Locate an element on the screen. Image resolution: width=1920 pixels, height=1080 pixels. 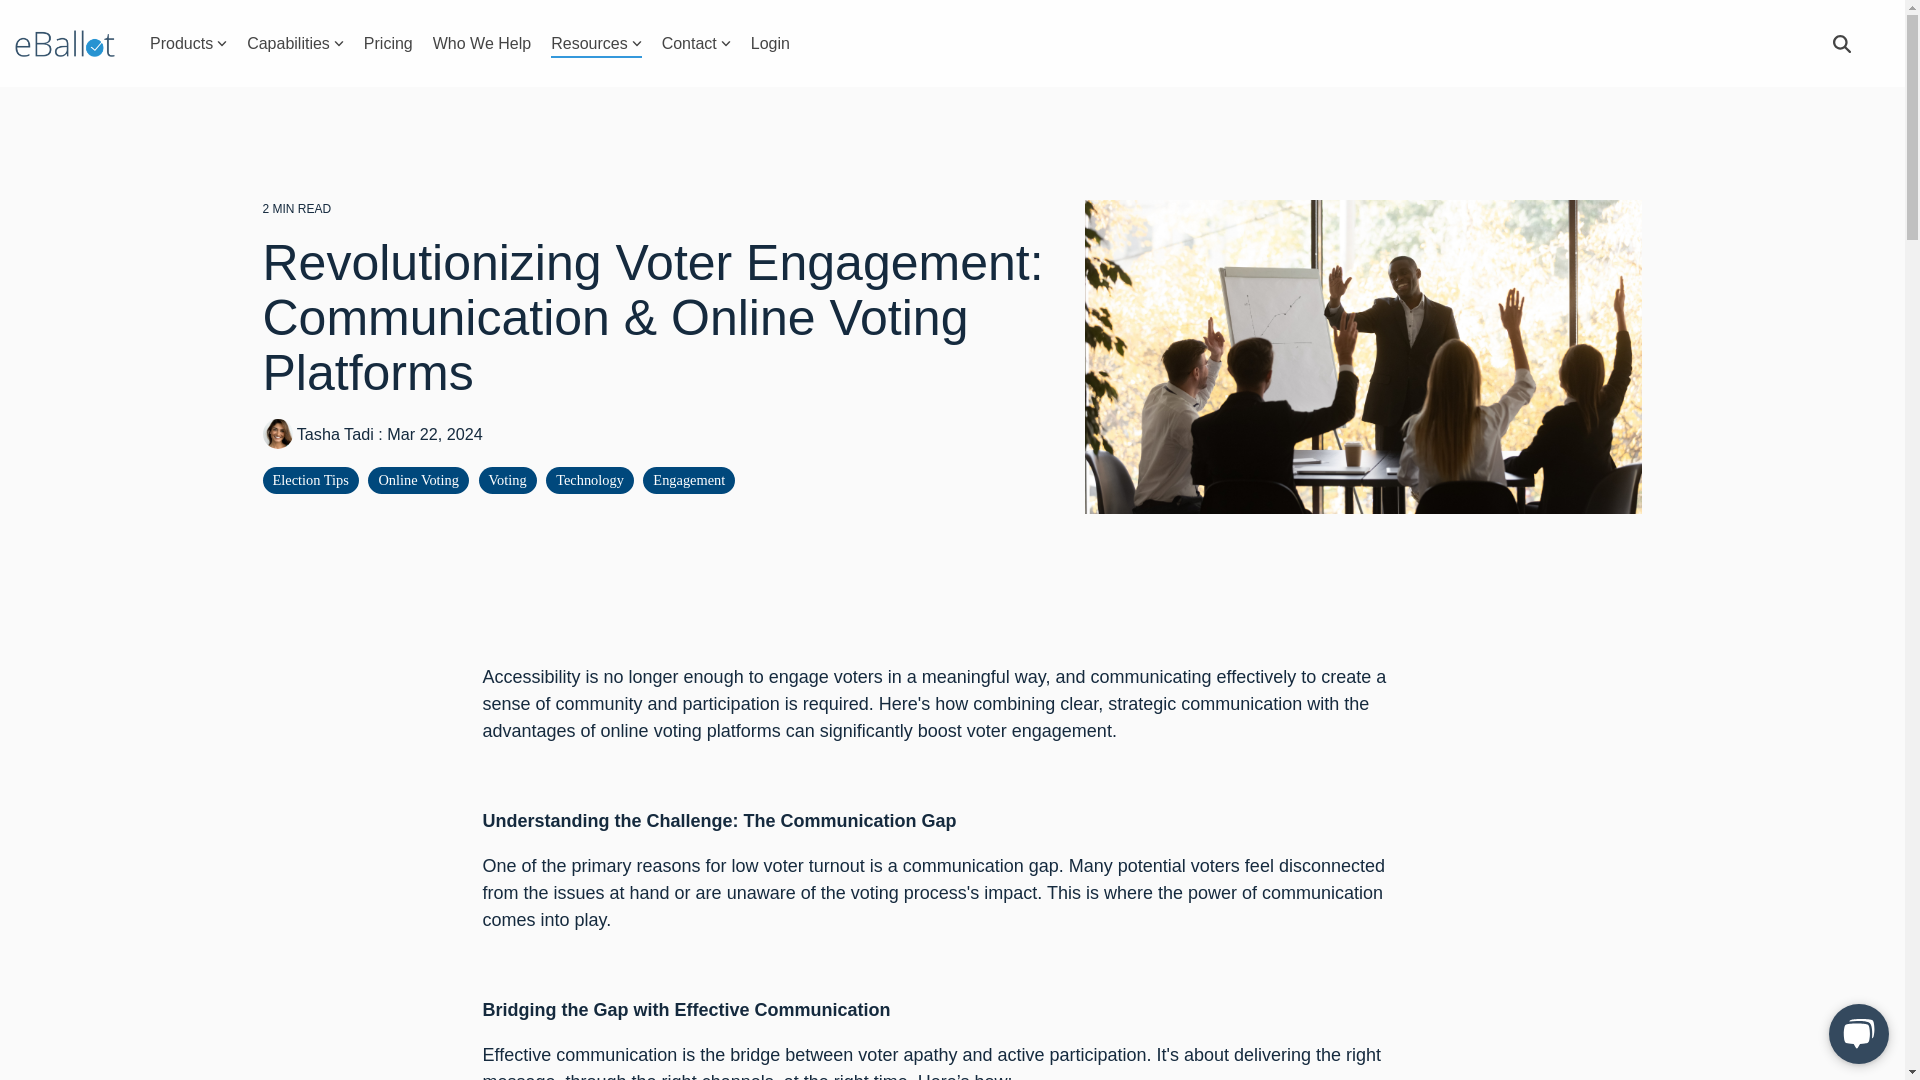
Products is located at coordinates (188, 42).